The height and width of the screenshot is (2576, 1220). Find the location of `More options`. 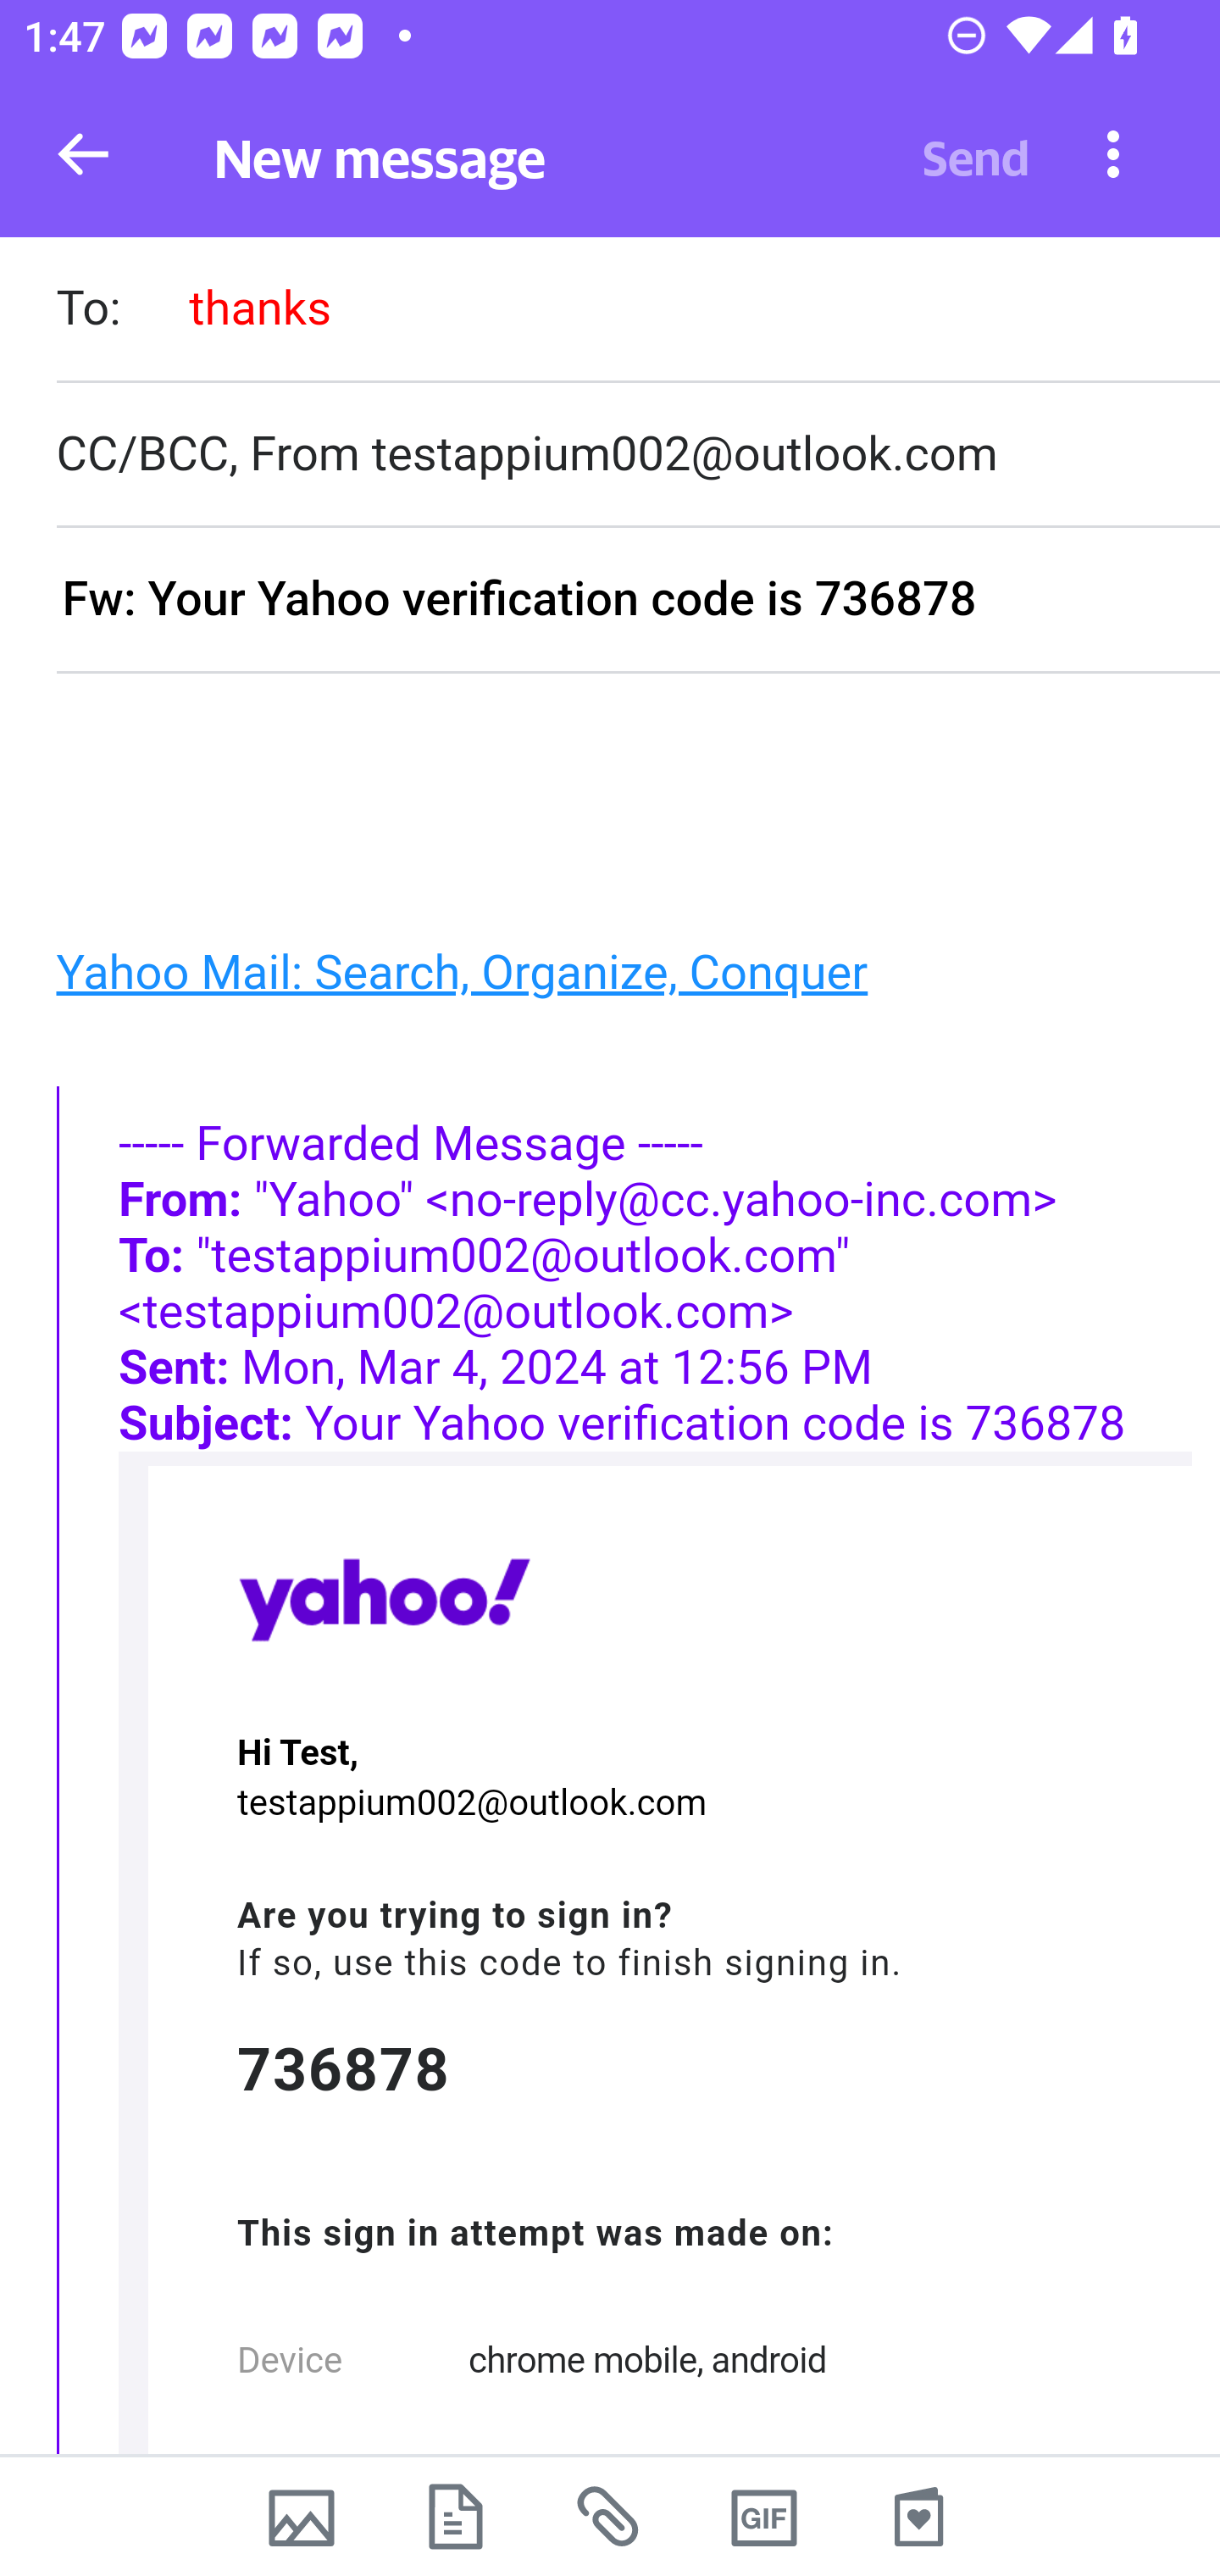

More options is located at coordinates (1113, 153).